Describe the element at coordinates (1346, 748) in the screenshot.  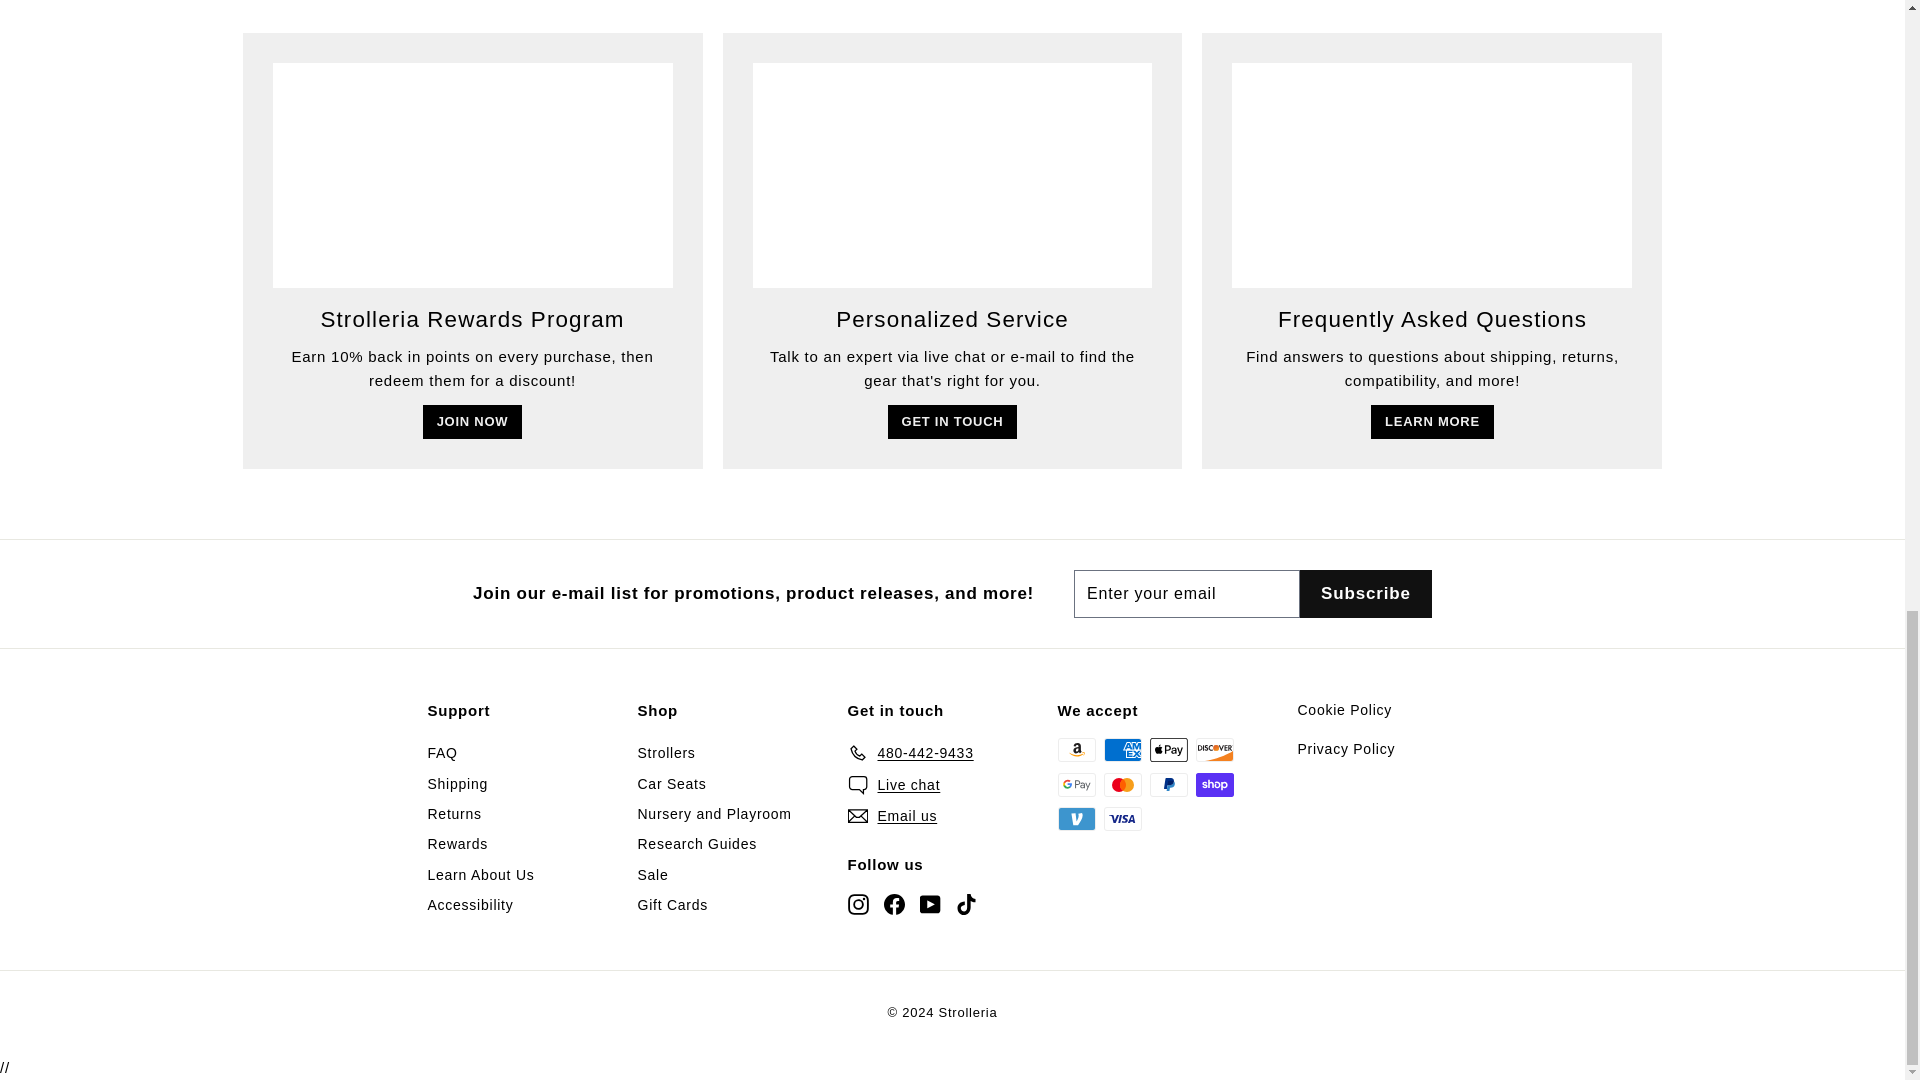
I see `Privacy Policy ` at that location.